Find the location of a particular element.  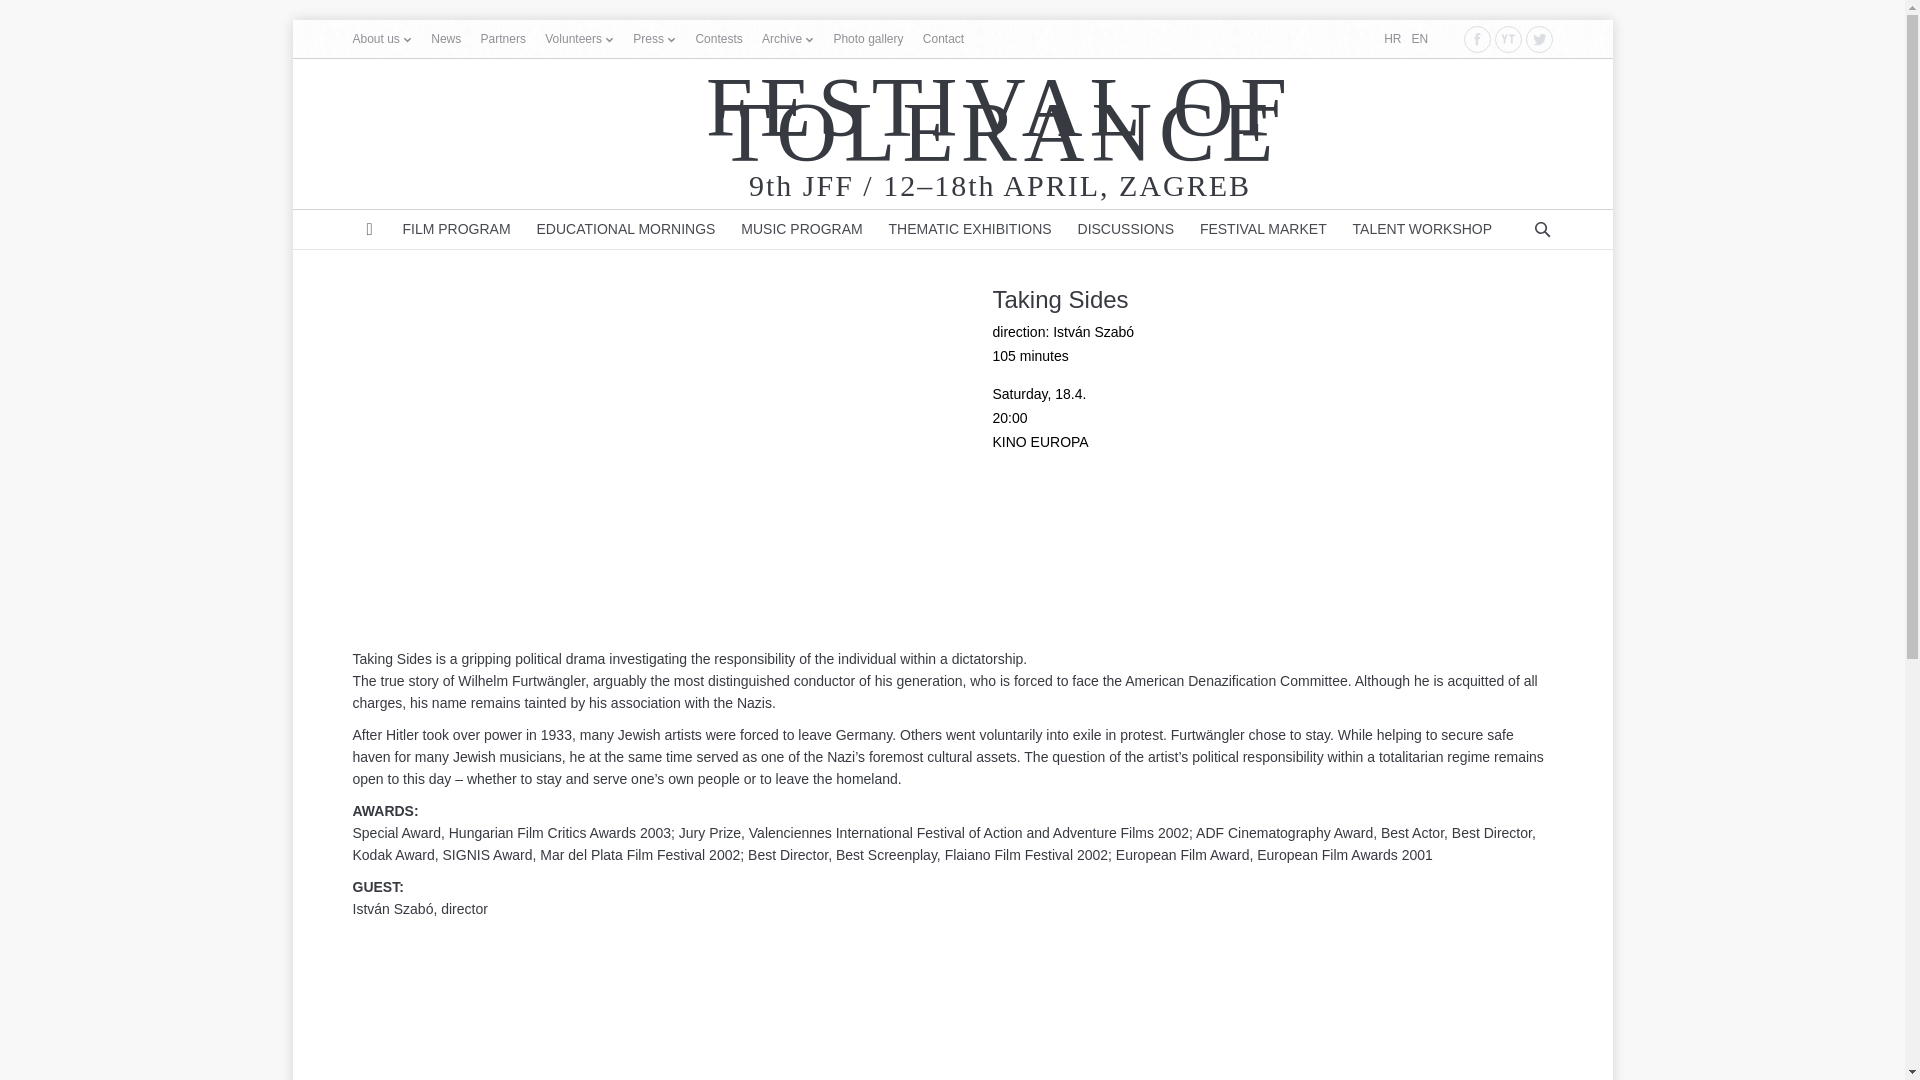

Volunteers is located at coordinates (574, 39).